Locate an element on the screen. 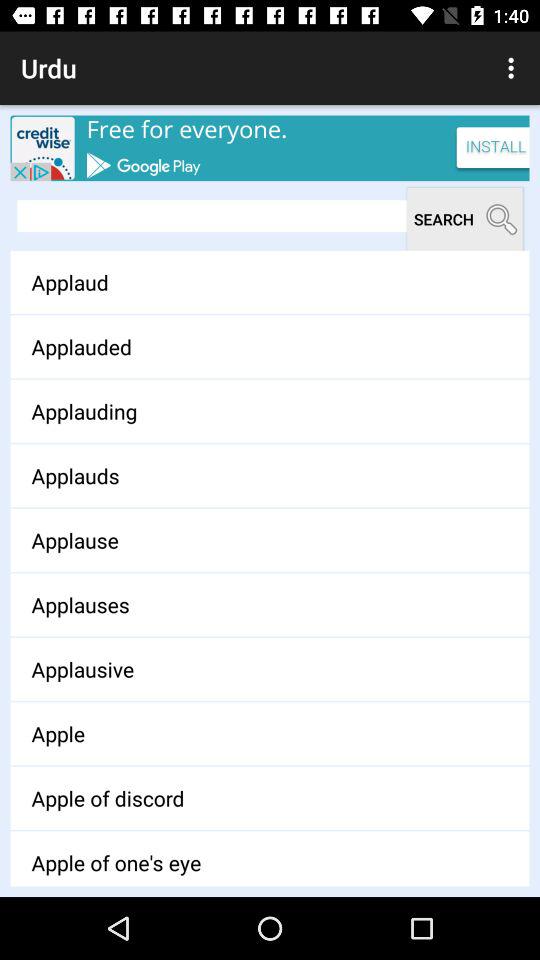 This screenshot has height=960, width=540. advertisement is located at coordinates (270, 148).